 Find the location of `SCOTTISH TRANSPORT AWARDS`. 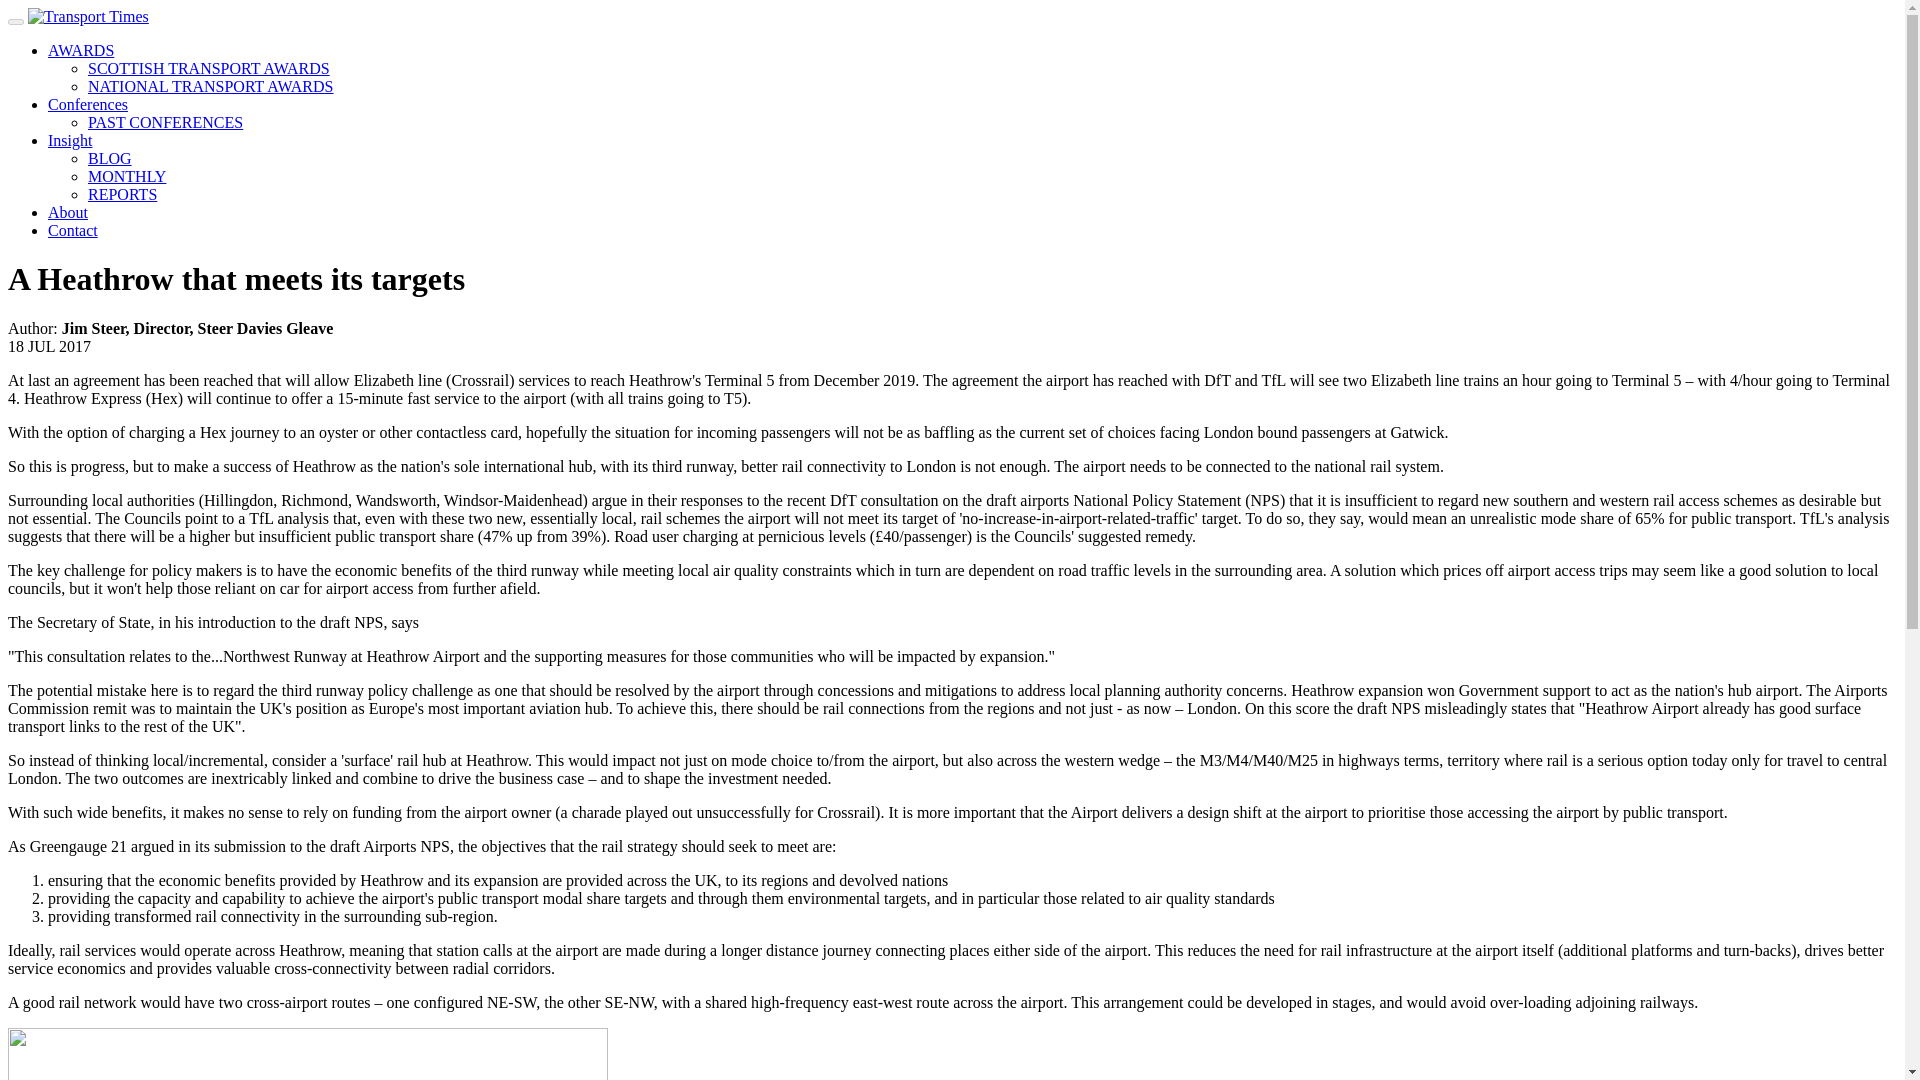

SCOTTISH TRANSPORT AWARDS is located at coordinates (209, 68).